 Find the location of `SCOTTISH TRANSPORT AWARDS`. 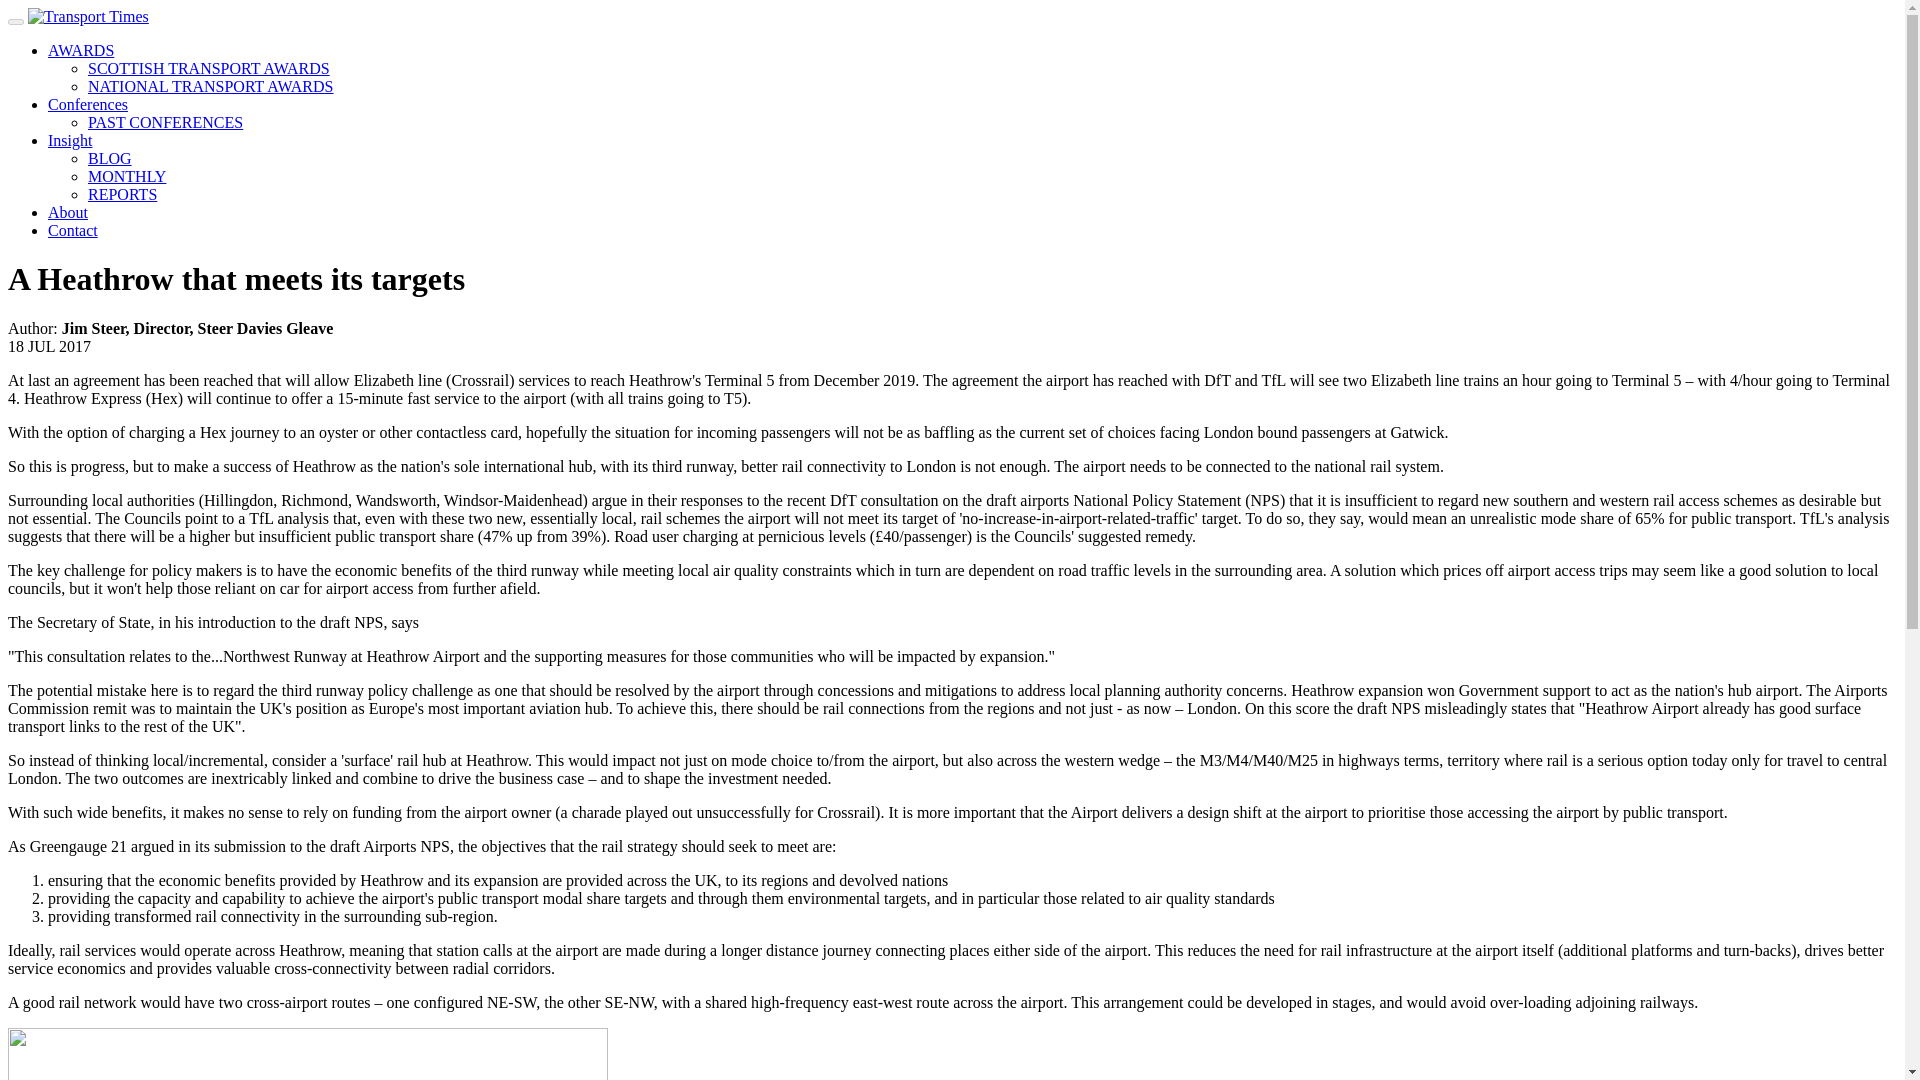

SCOTTISH TRANSPORT AWARDS is located at coordinates (209, 68).